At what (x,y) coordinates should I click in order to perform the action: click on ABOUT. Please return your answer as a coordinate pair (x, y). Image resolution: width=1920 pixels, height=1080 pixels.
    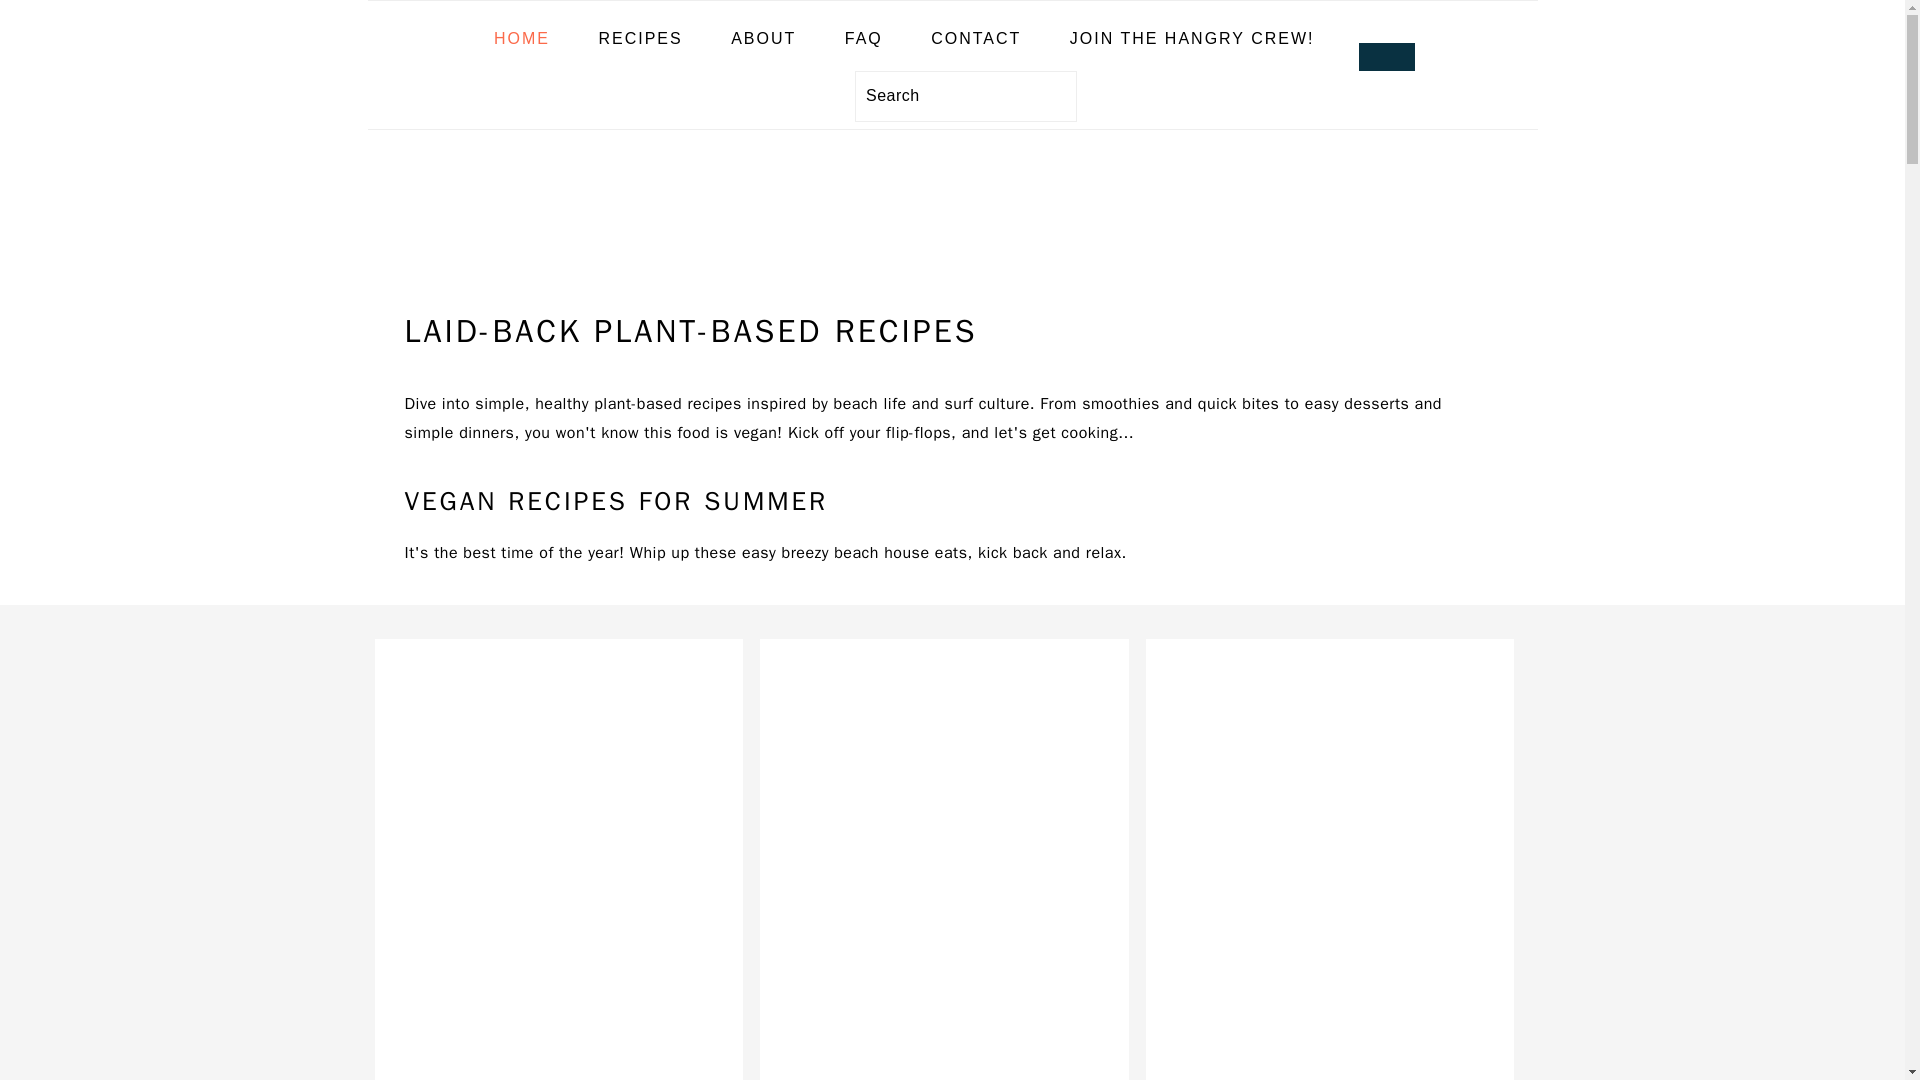
    Looking at the image, I should click on (764, 39).